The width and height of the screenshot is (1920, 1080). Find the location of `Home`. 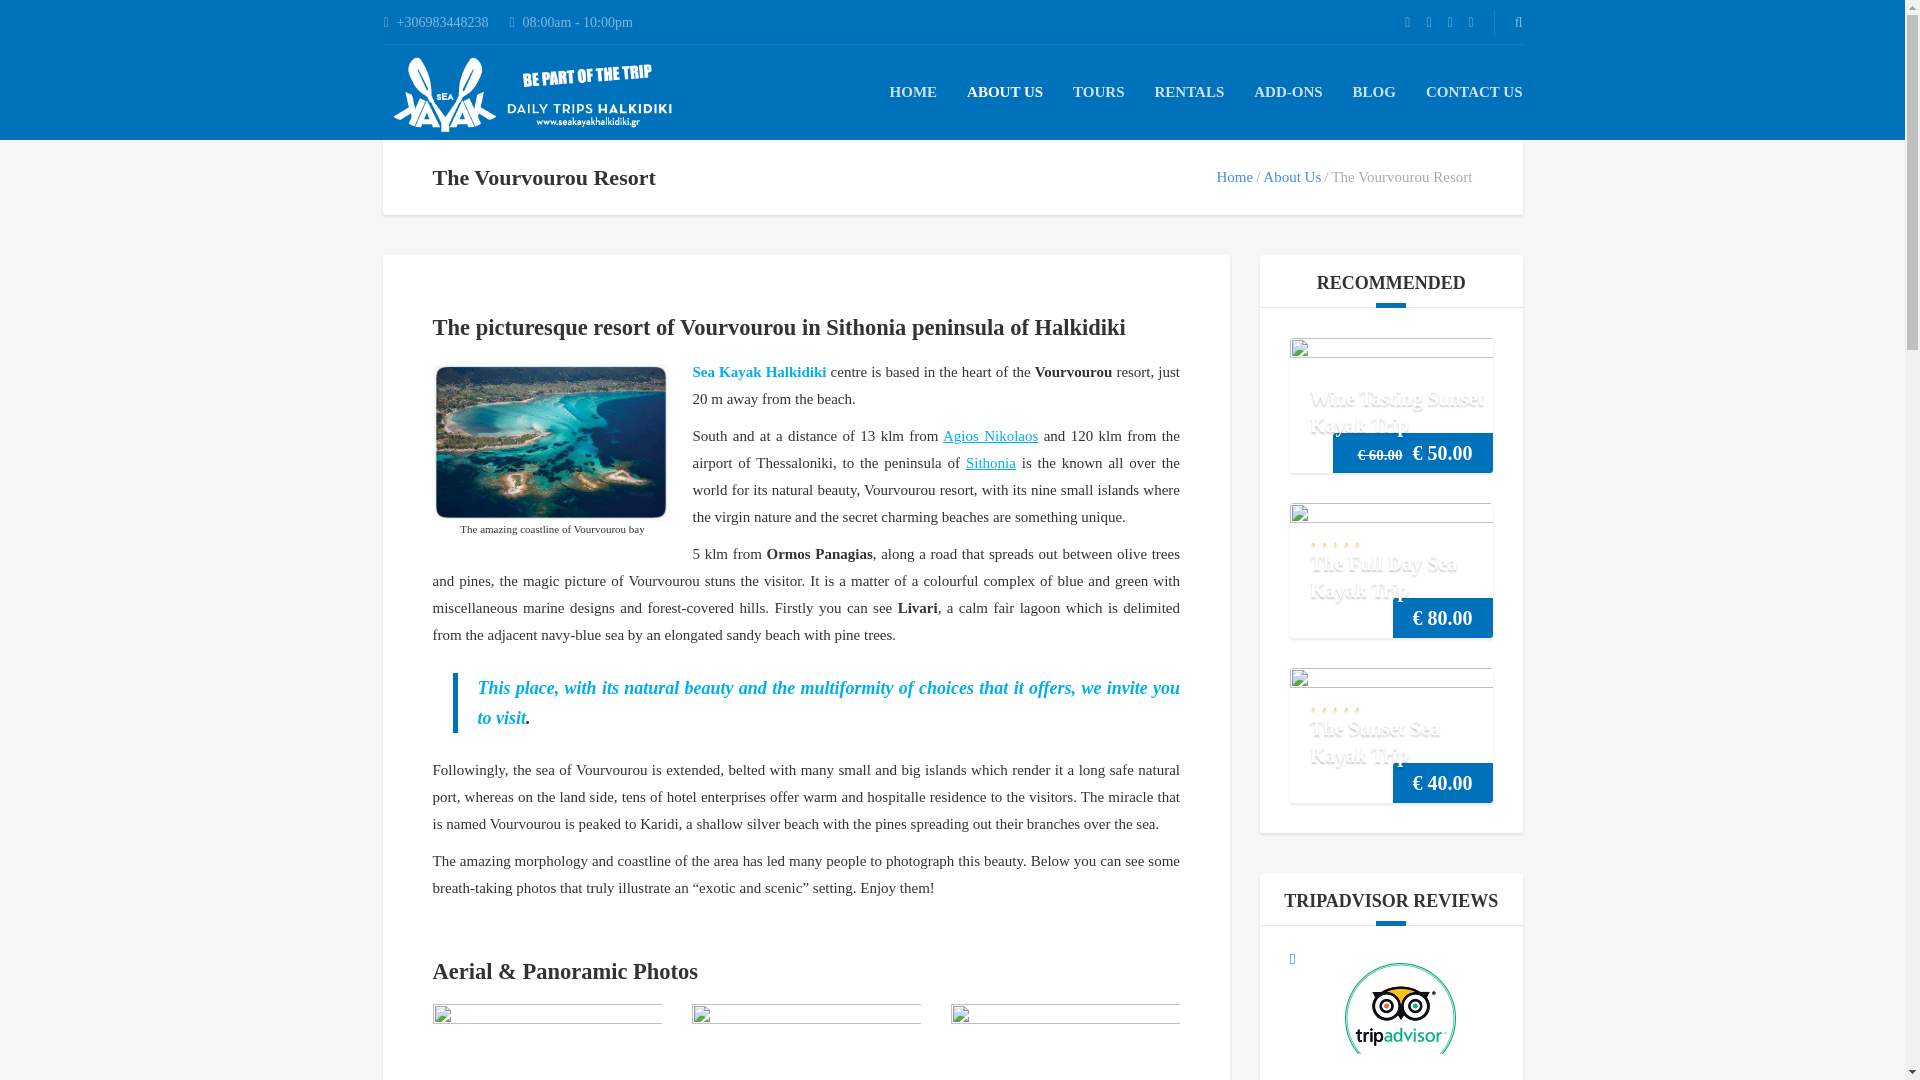

Home is located at coordinates (1234, 176).